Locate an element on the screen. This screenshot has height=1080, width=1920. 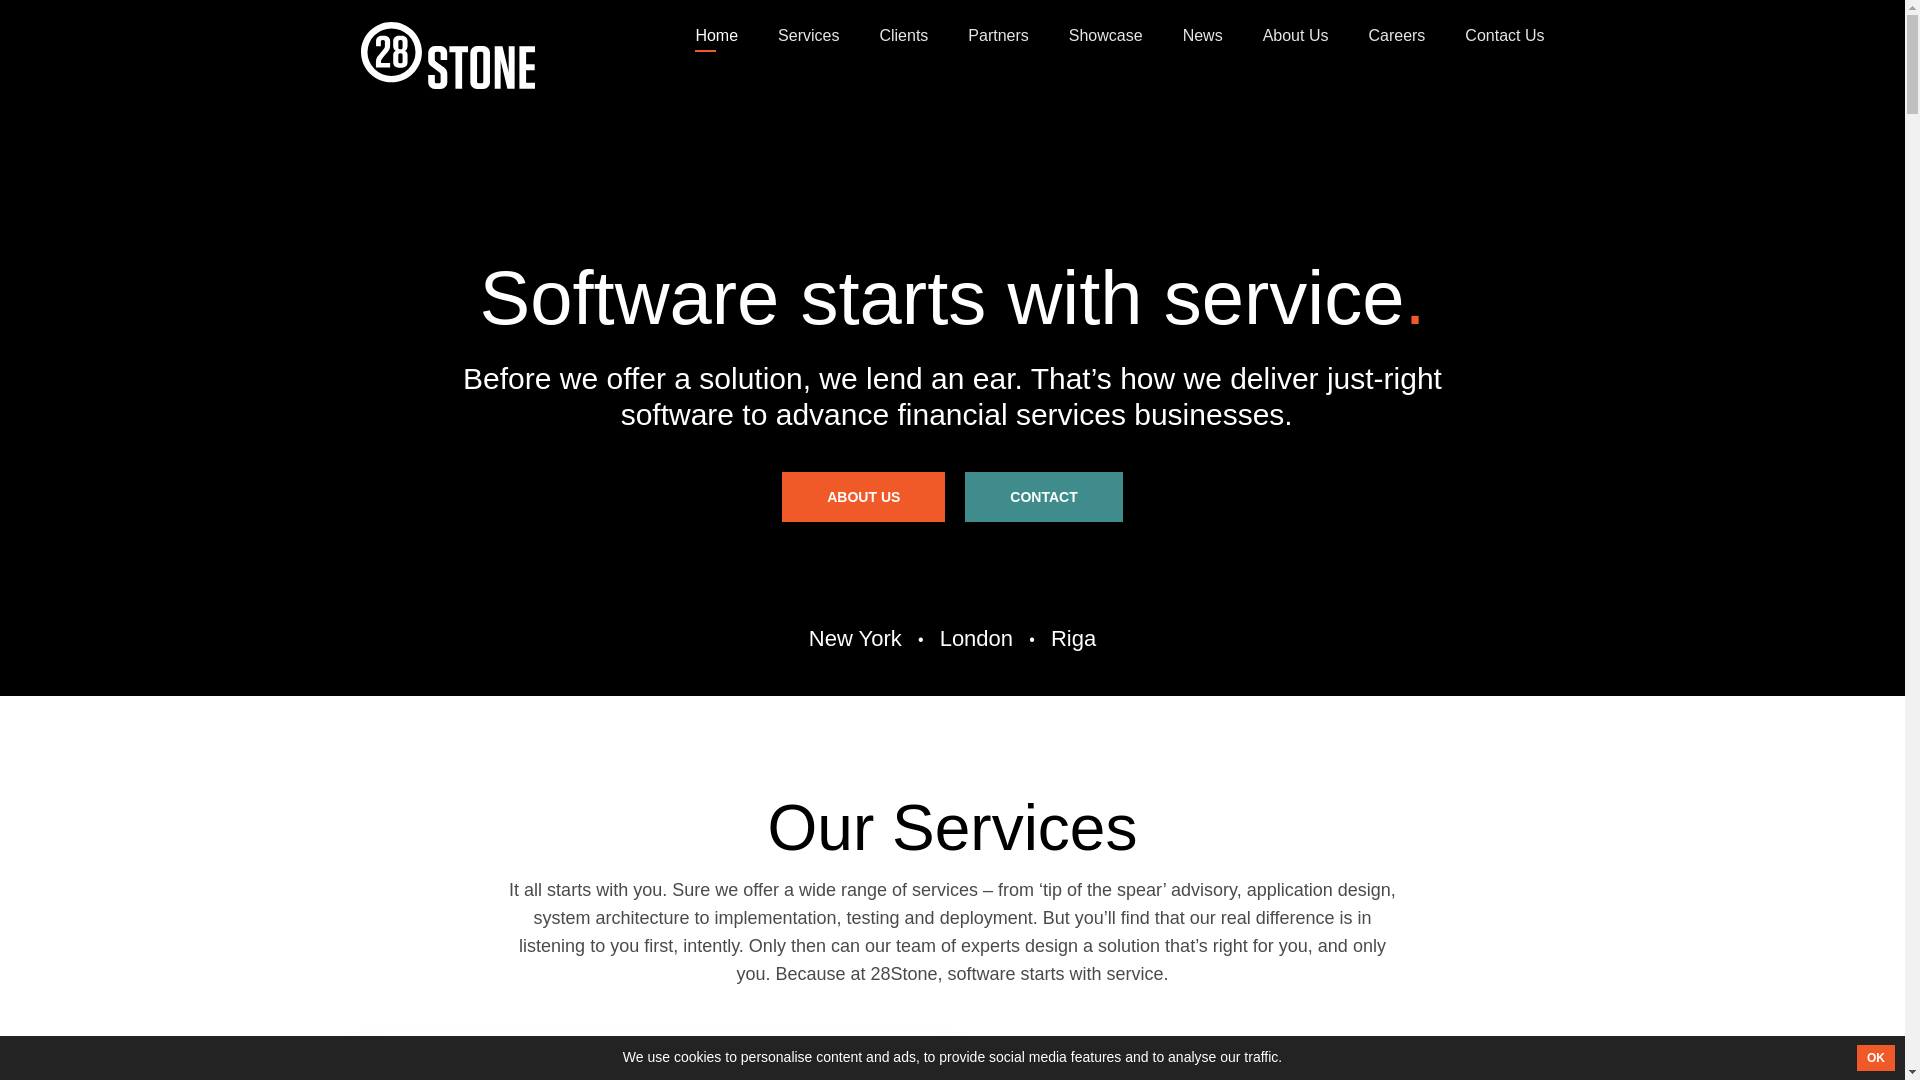
News is located at coordinates (1203, 35).